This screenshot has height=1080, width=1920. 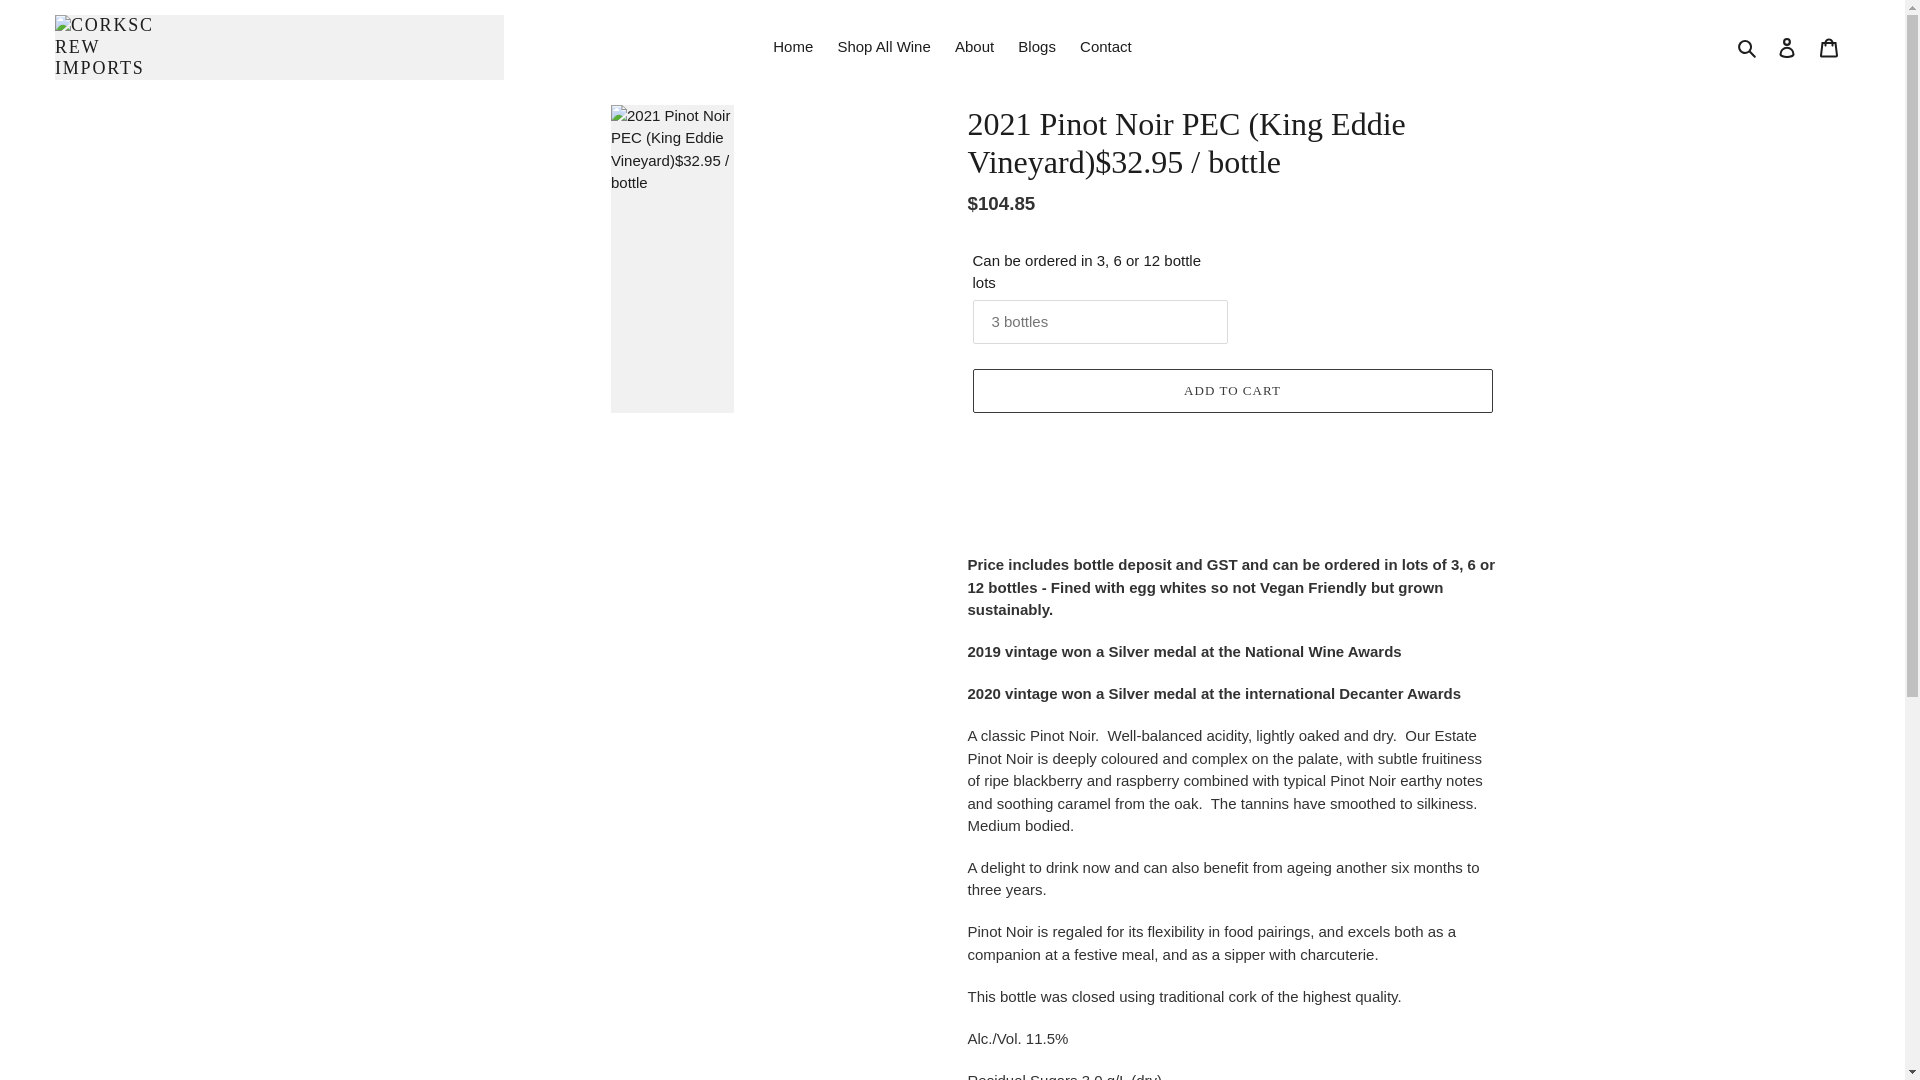 I want to click on Contact, so click(x=1106, y=47).